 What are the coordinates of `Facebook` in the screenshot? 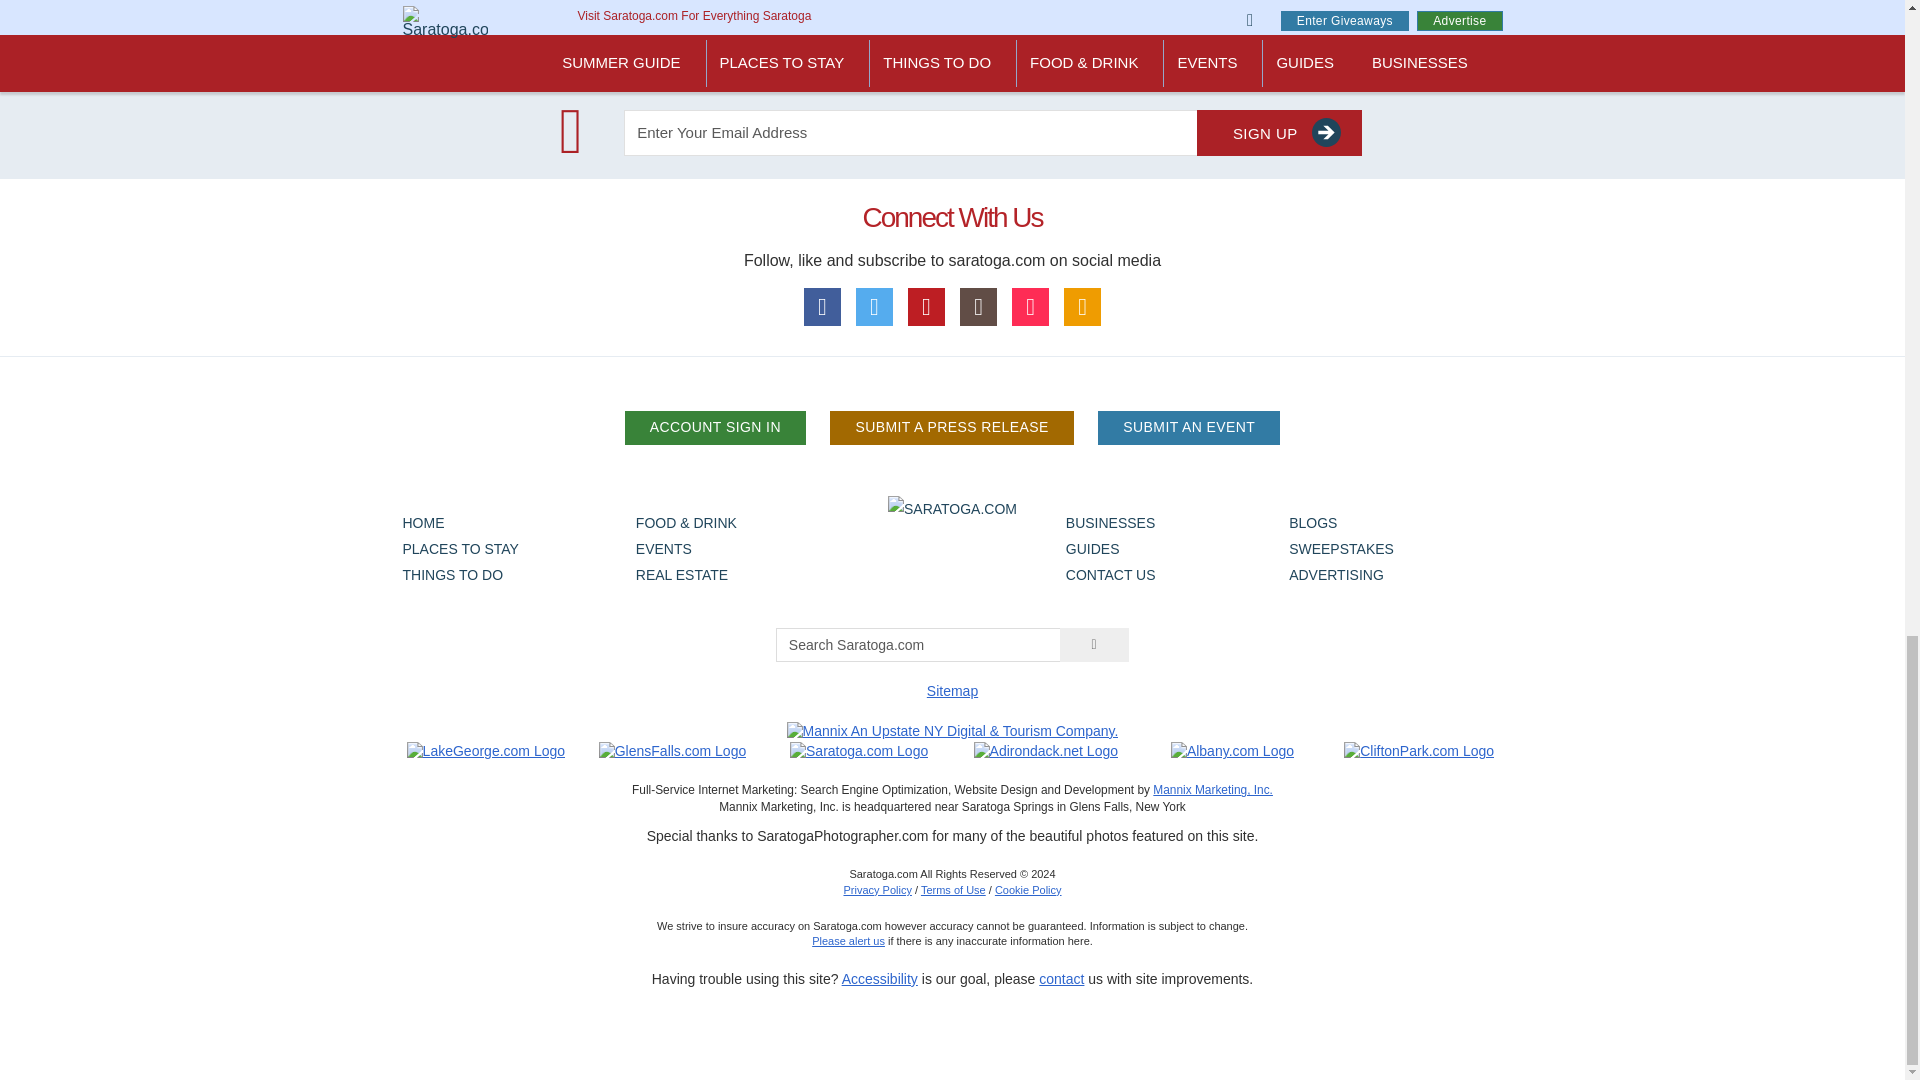 It's located at (823, 306).